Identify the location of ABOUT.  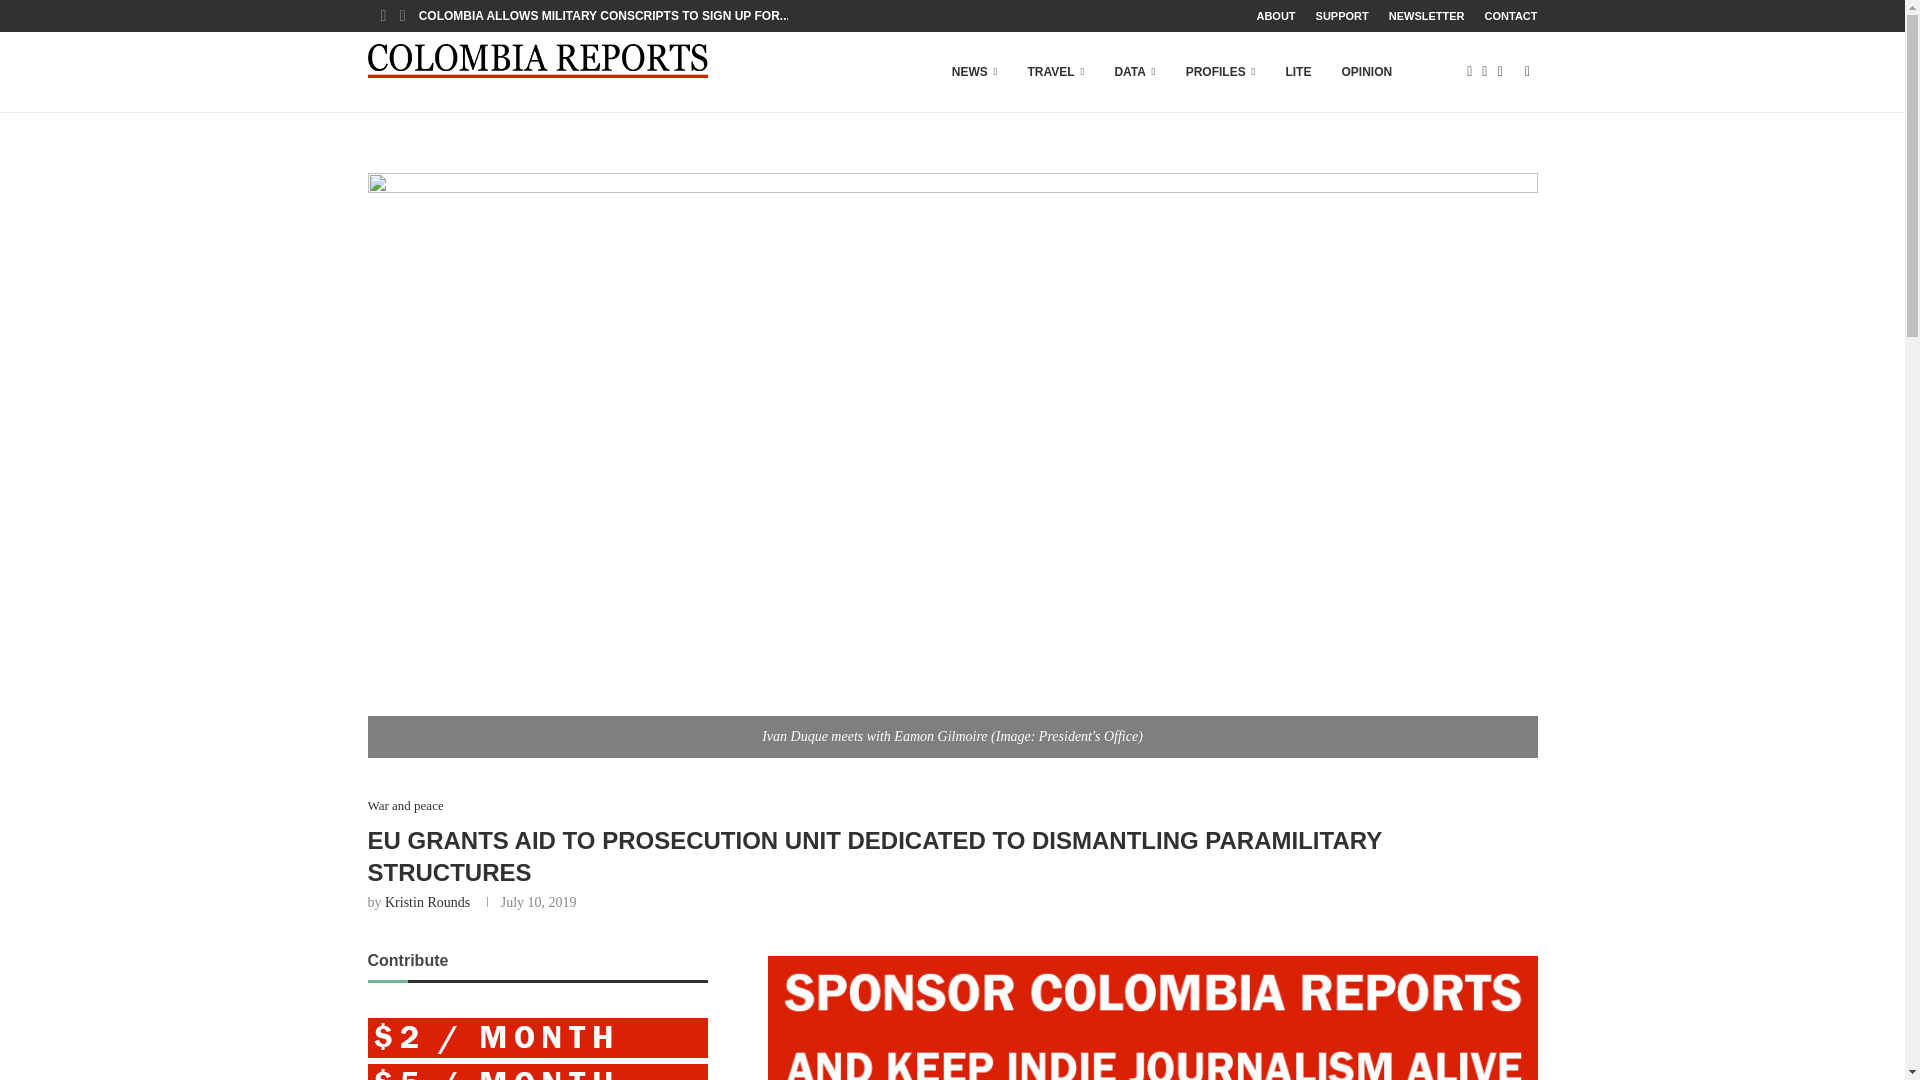
(1274, 16).